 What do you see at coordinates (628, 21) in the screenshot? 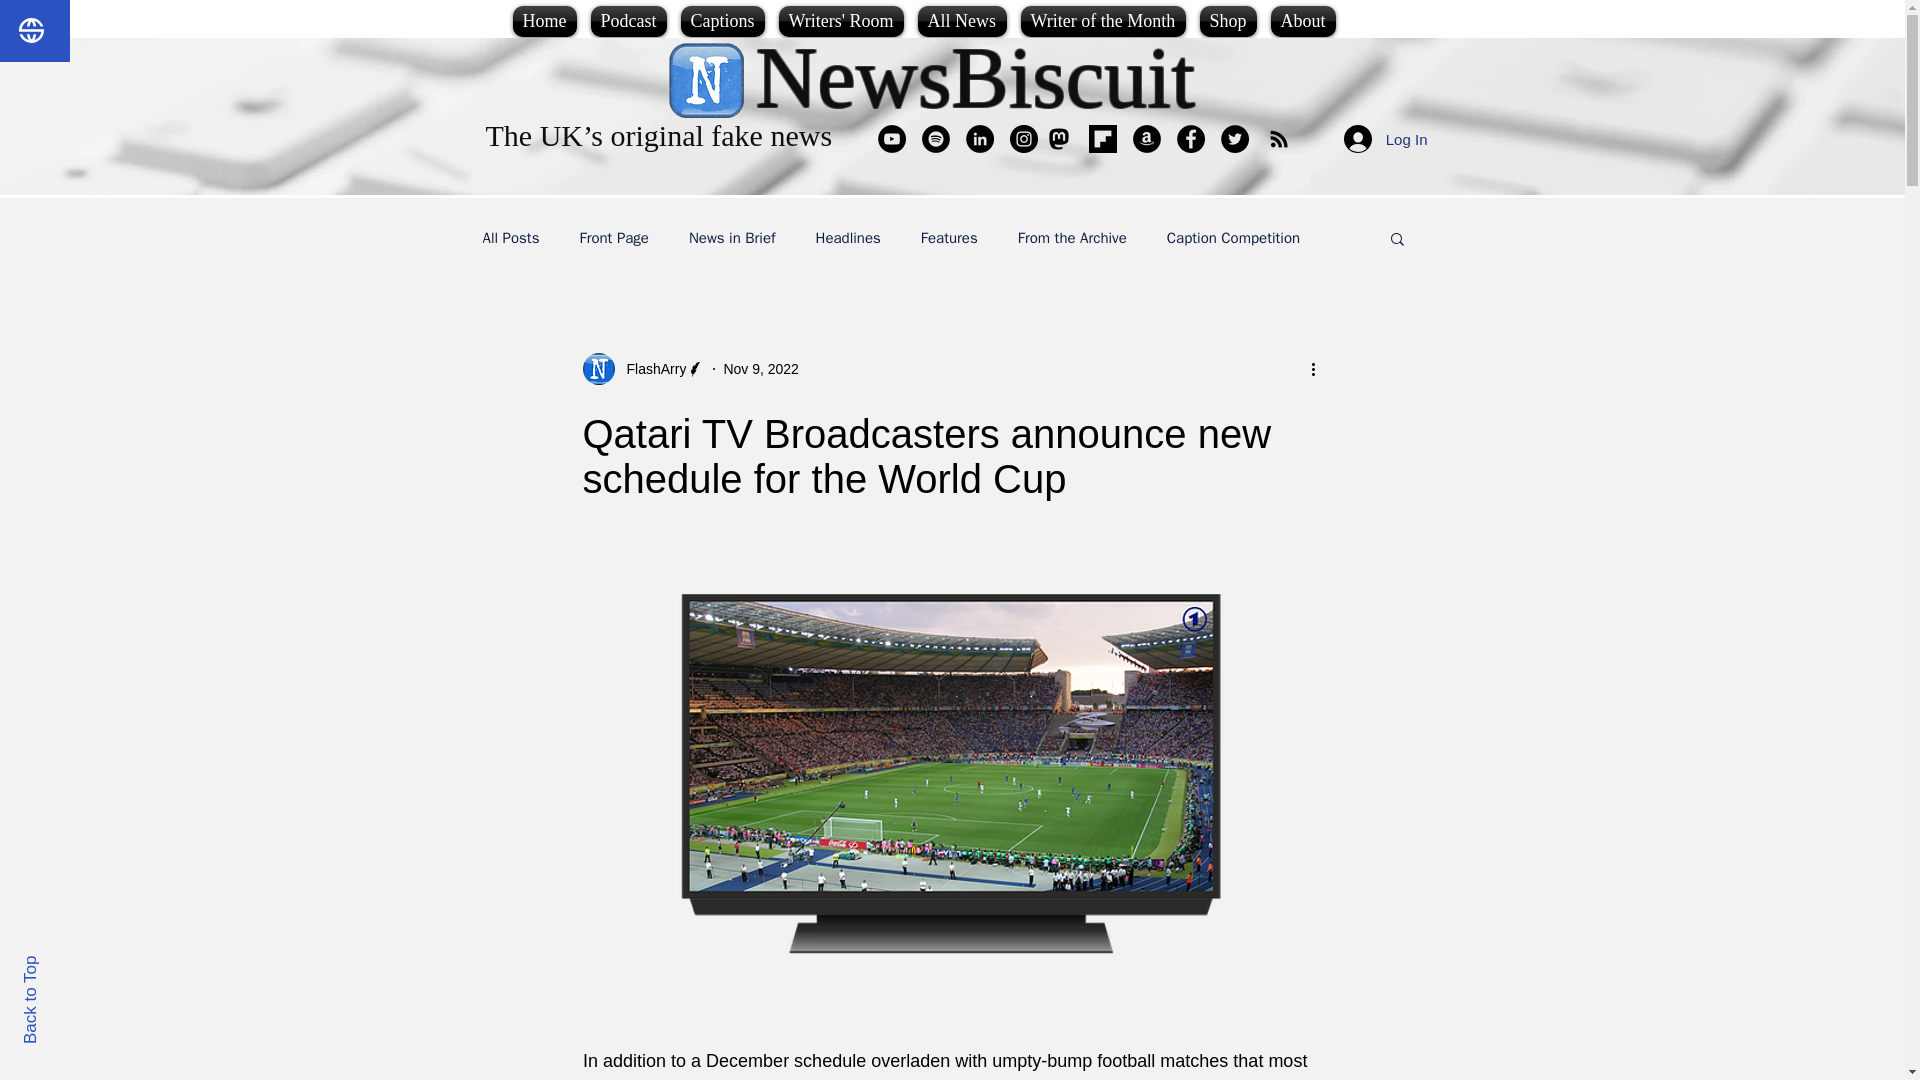
I see `Podcast` at bounding box center [628, 21].